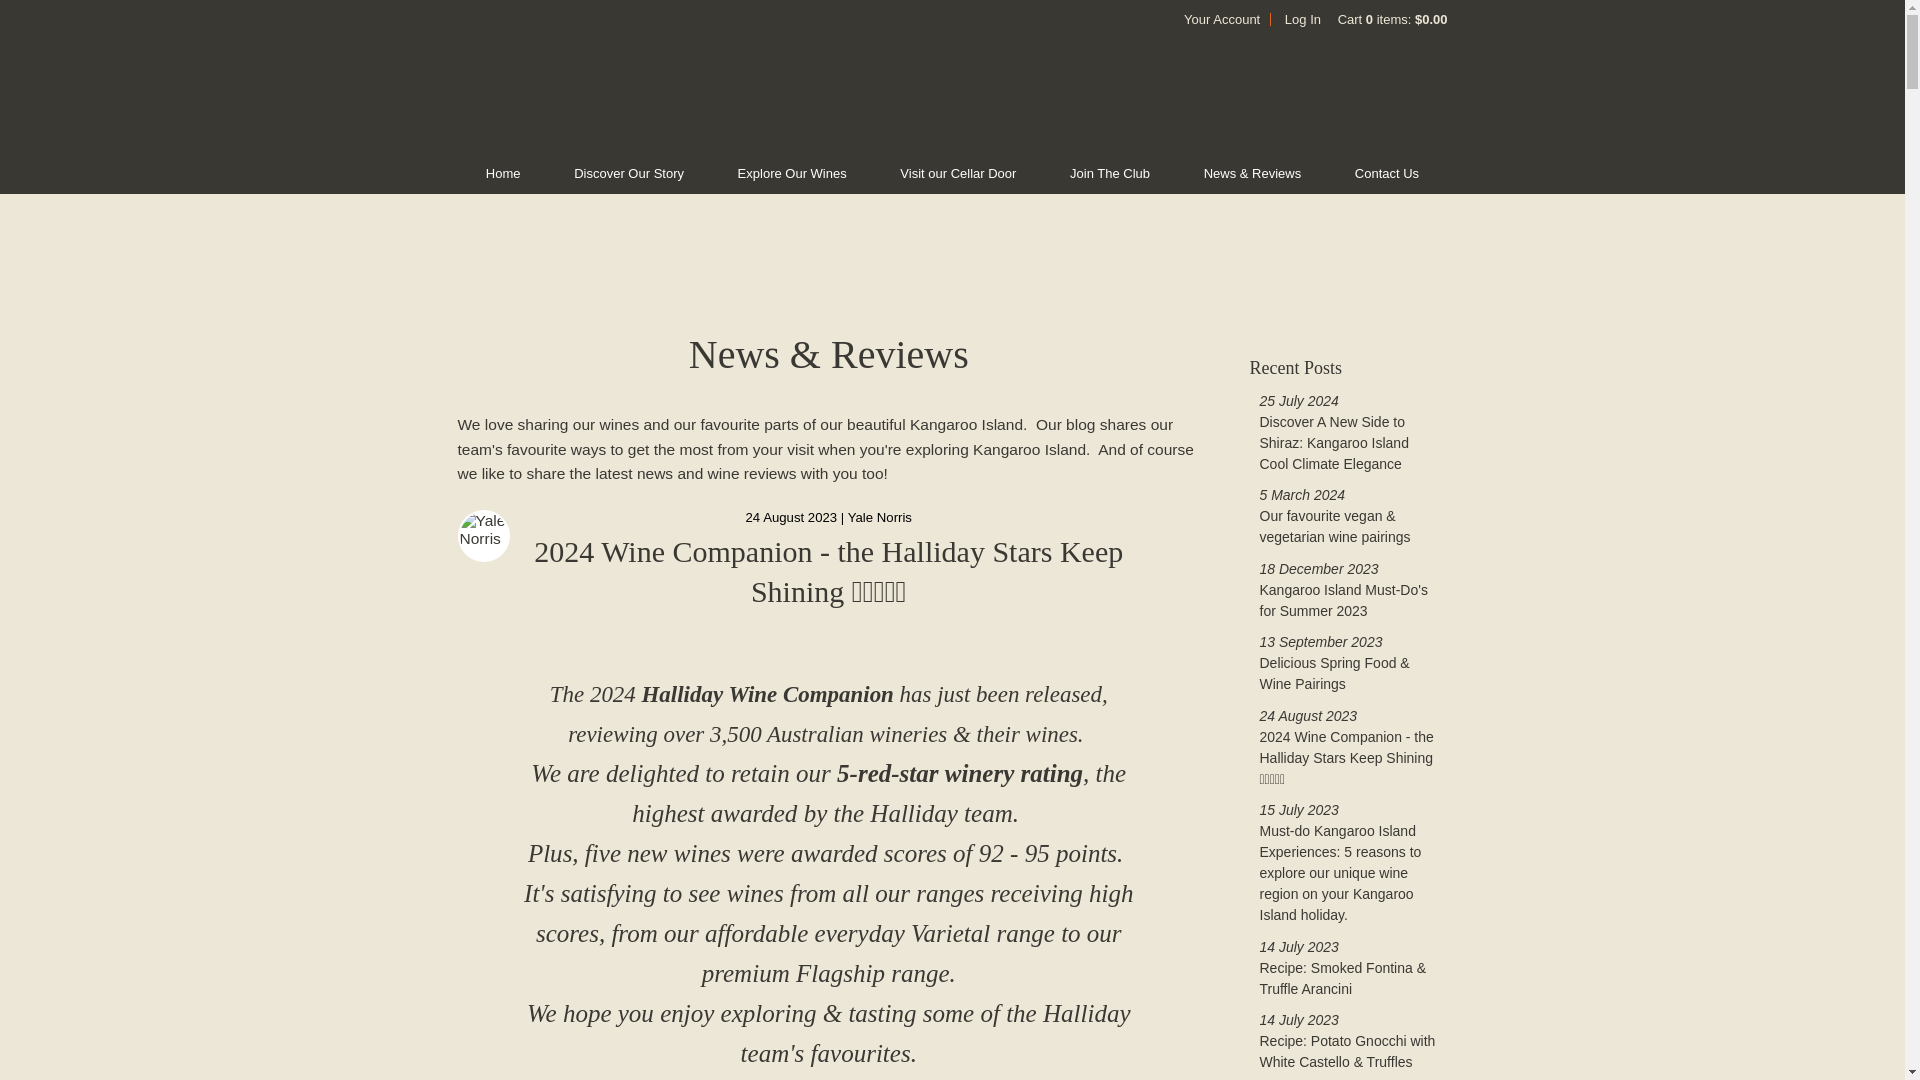  Describe the element at coordinates (502, 174) in the screenshot. I see `Home` at that location.